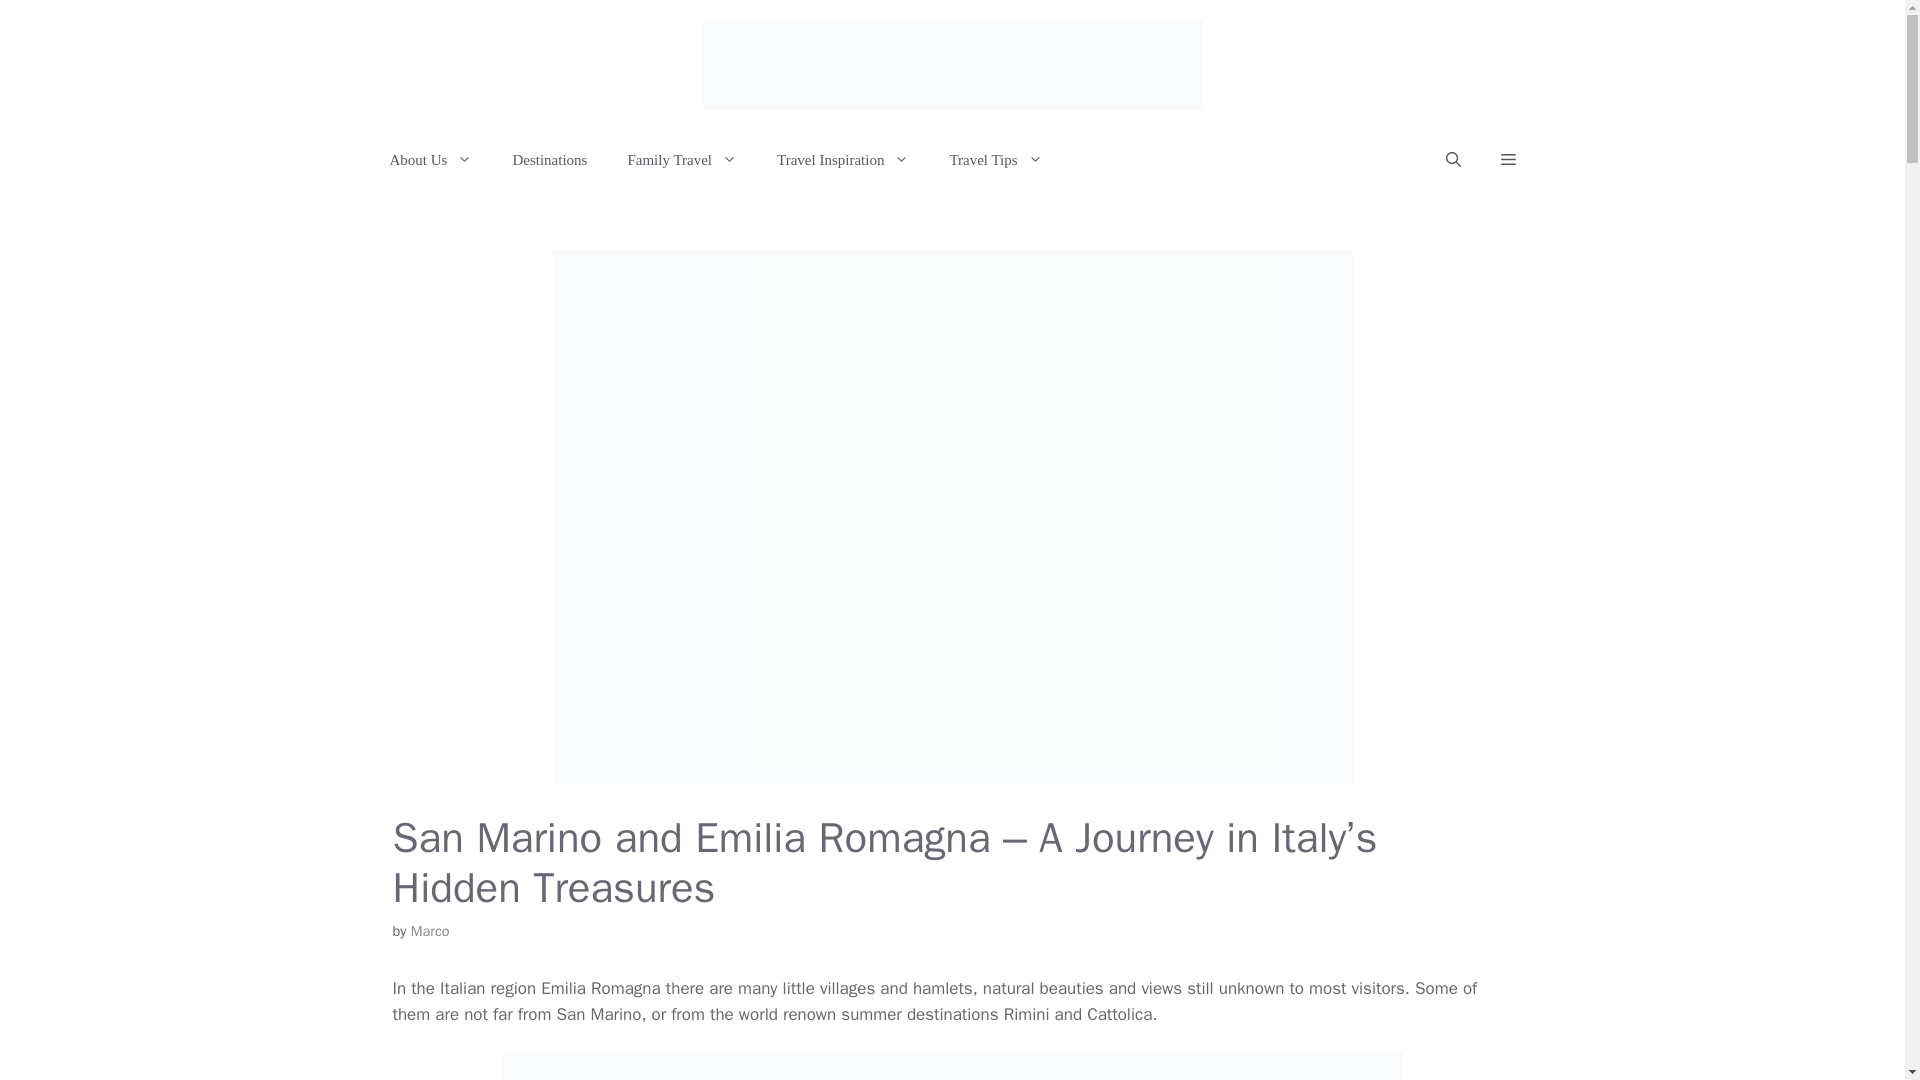 This screenshot has height=1080, width=1920. Describe the element at coordinates (430, 930) in the screenshot. I see `View all posts by Marco` at that location.